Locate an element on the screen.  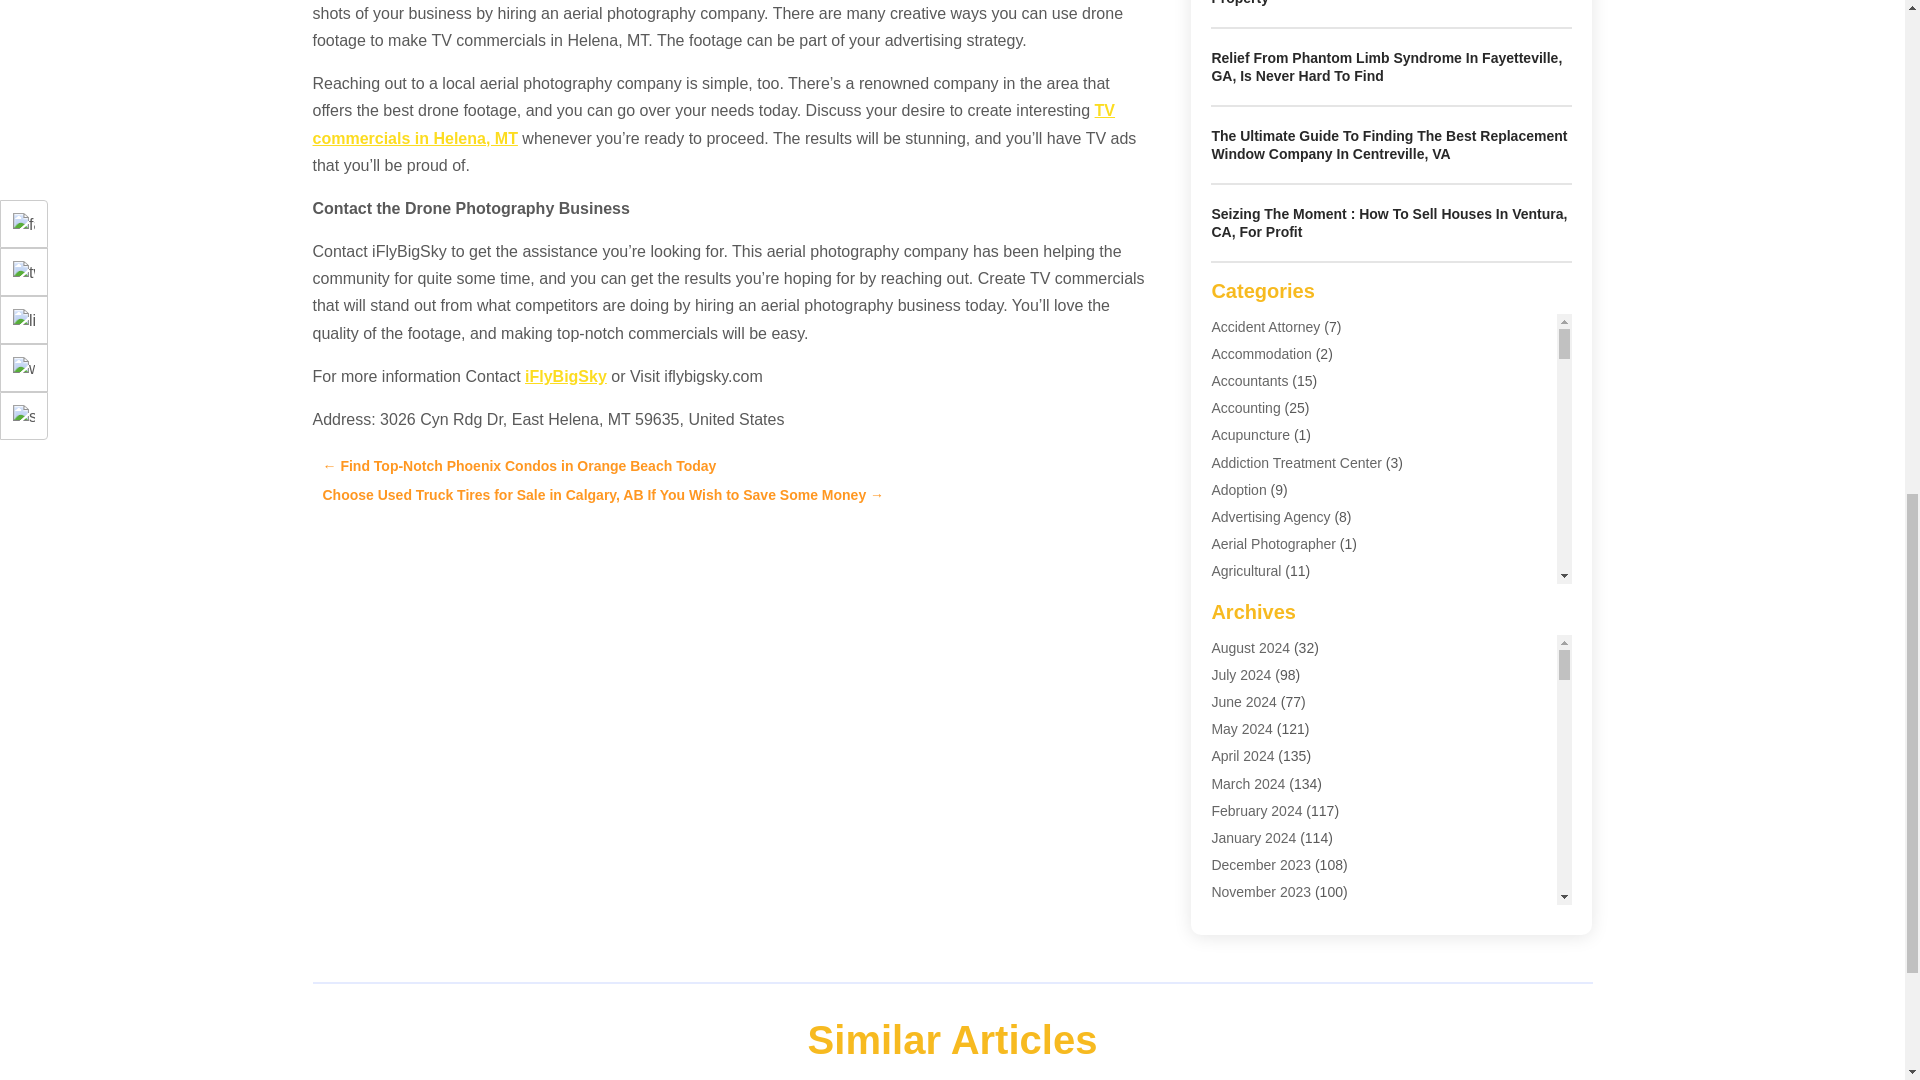
South Florida Homes For Sale: Find The Right Property is located at coordinates (1364, 3).